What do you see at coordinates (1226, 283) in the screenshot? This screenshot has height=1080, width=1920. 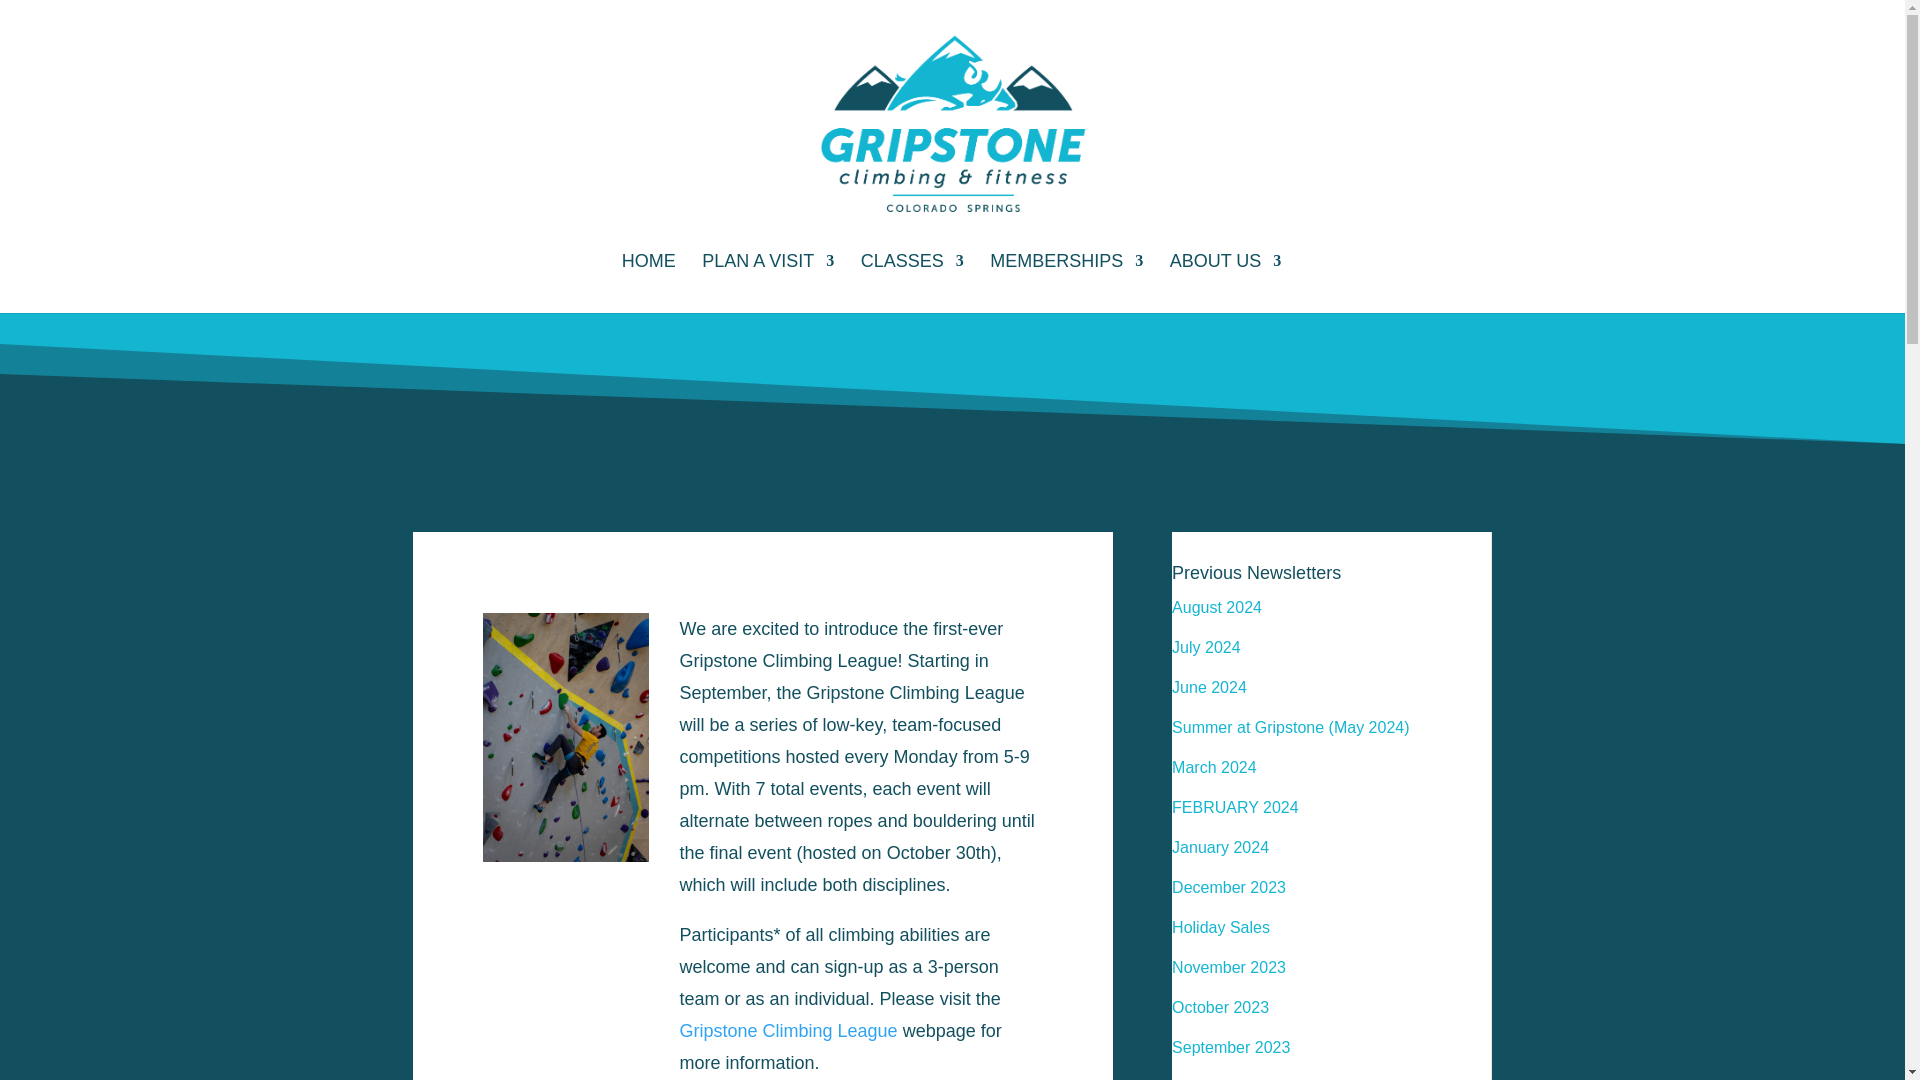 I see `ABOUT US` at bounding box center [1226, 283].